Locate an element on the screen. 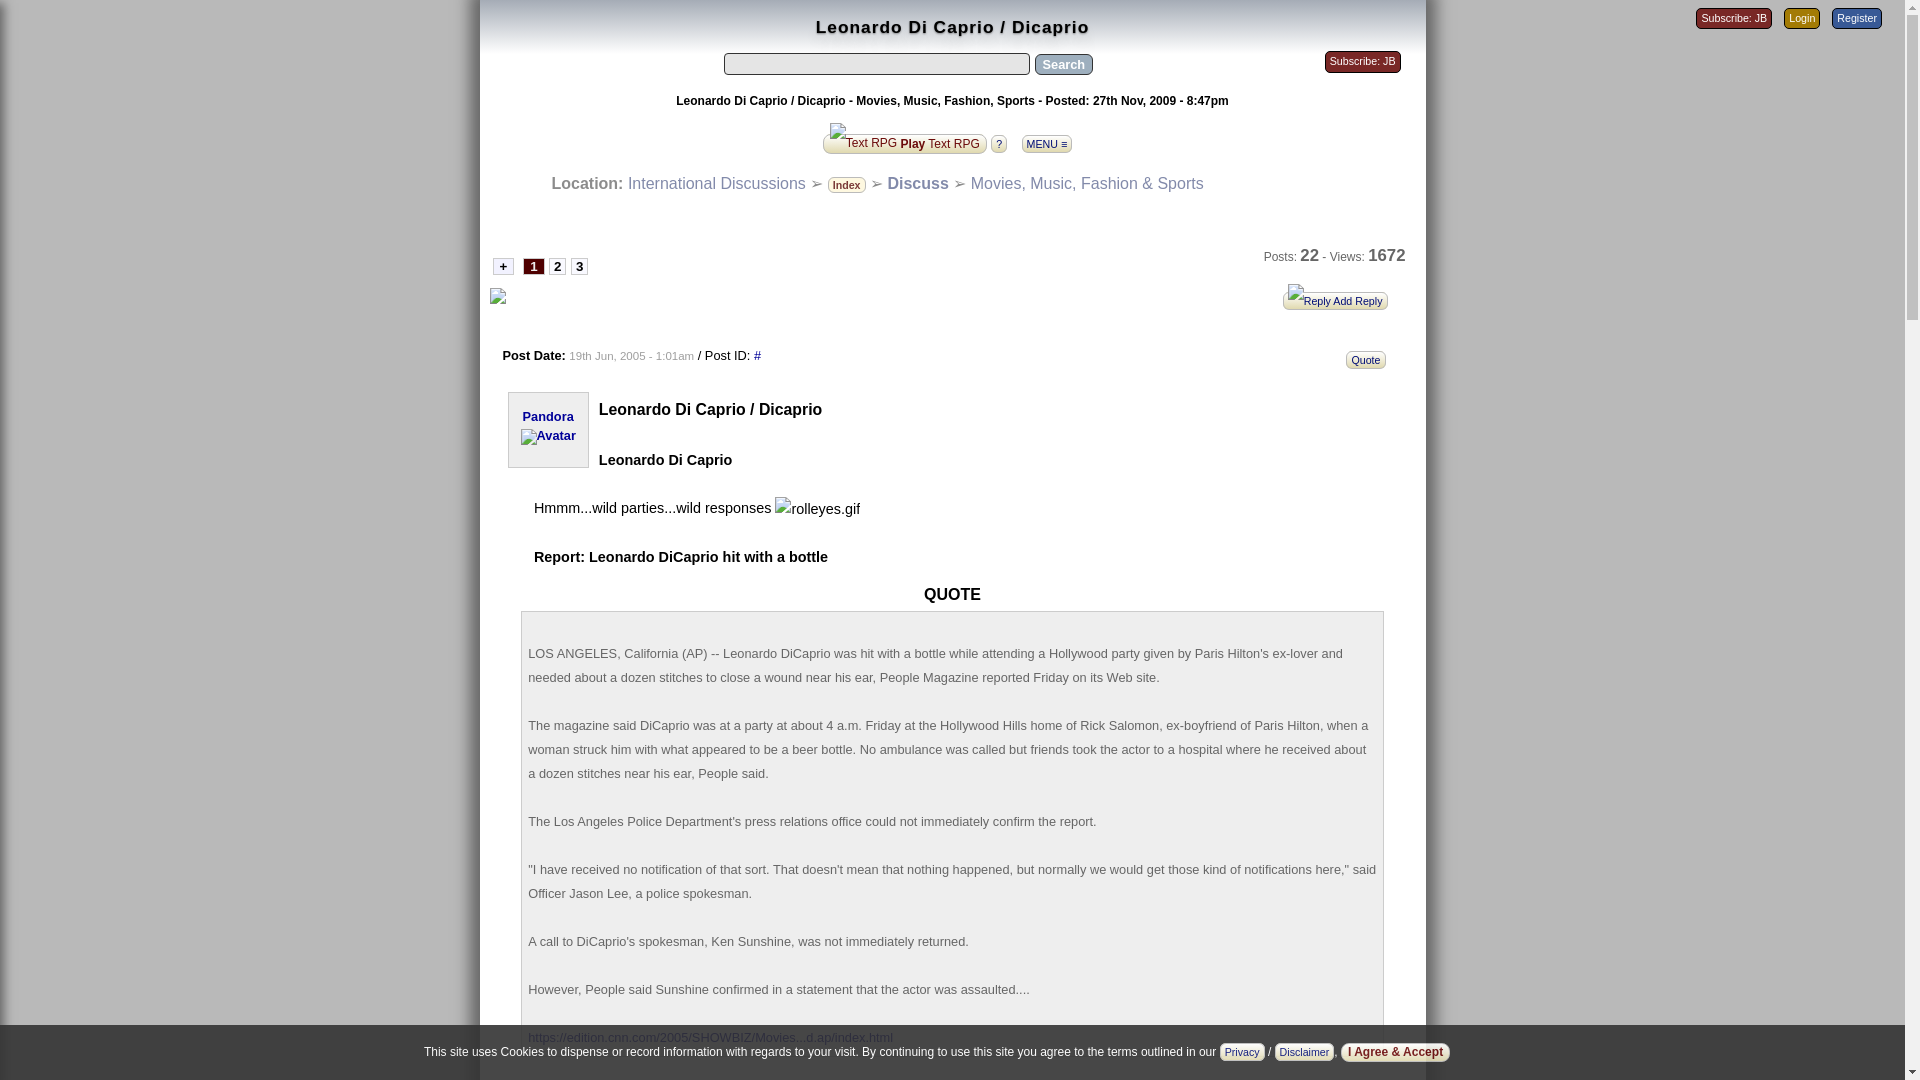  Menu is located at coordinates (1052, 138).